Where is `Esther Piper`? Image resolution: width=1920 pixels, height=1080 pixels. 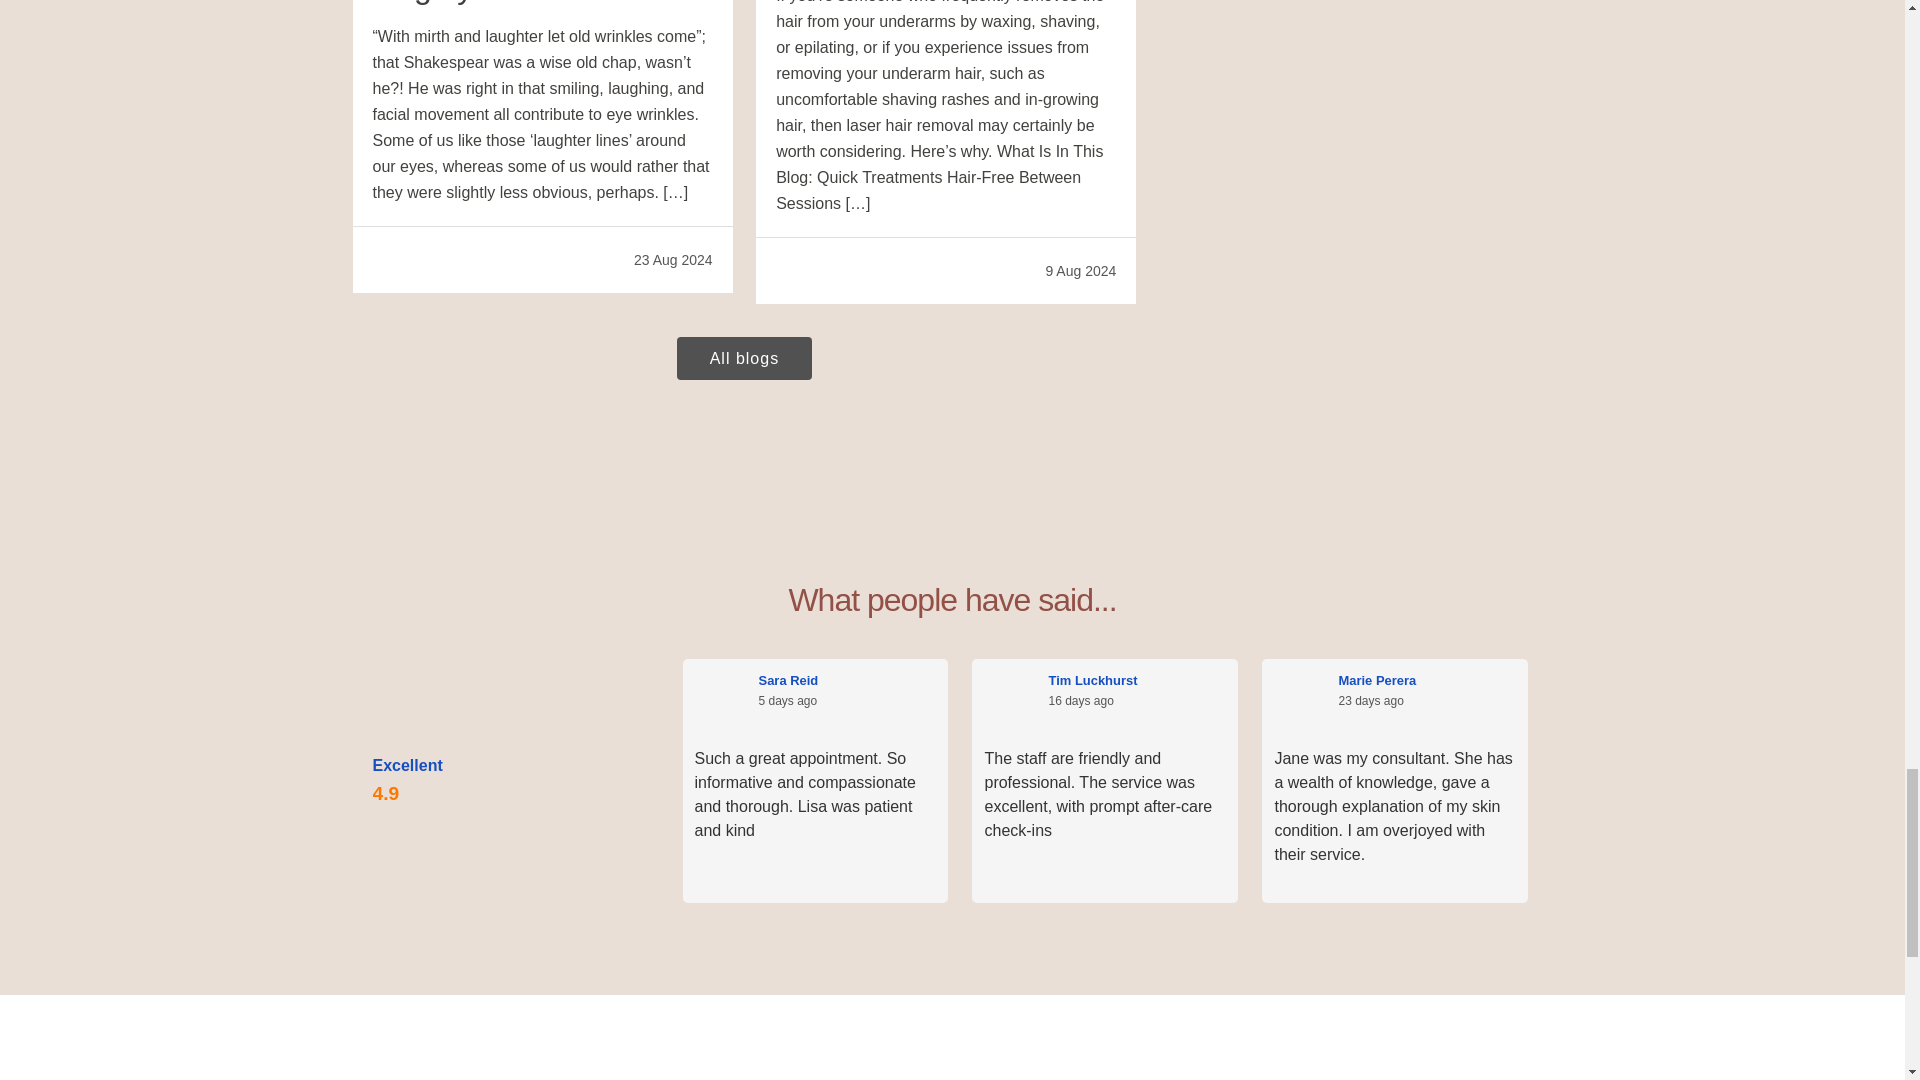 Esther Piper is located at coordinates (1717, 680).